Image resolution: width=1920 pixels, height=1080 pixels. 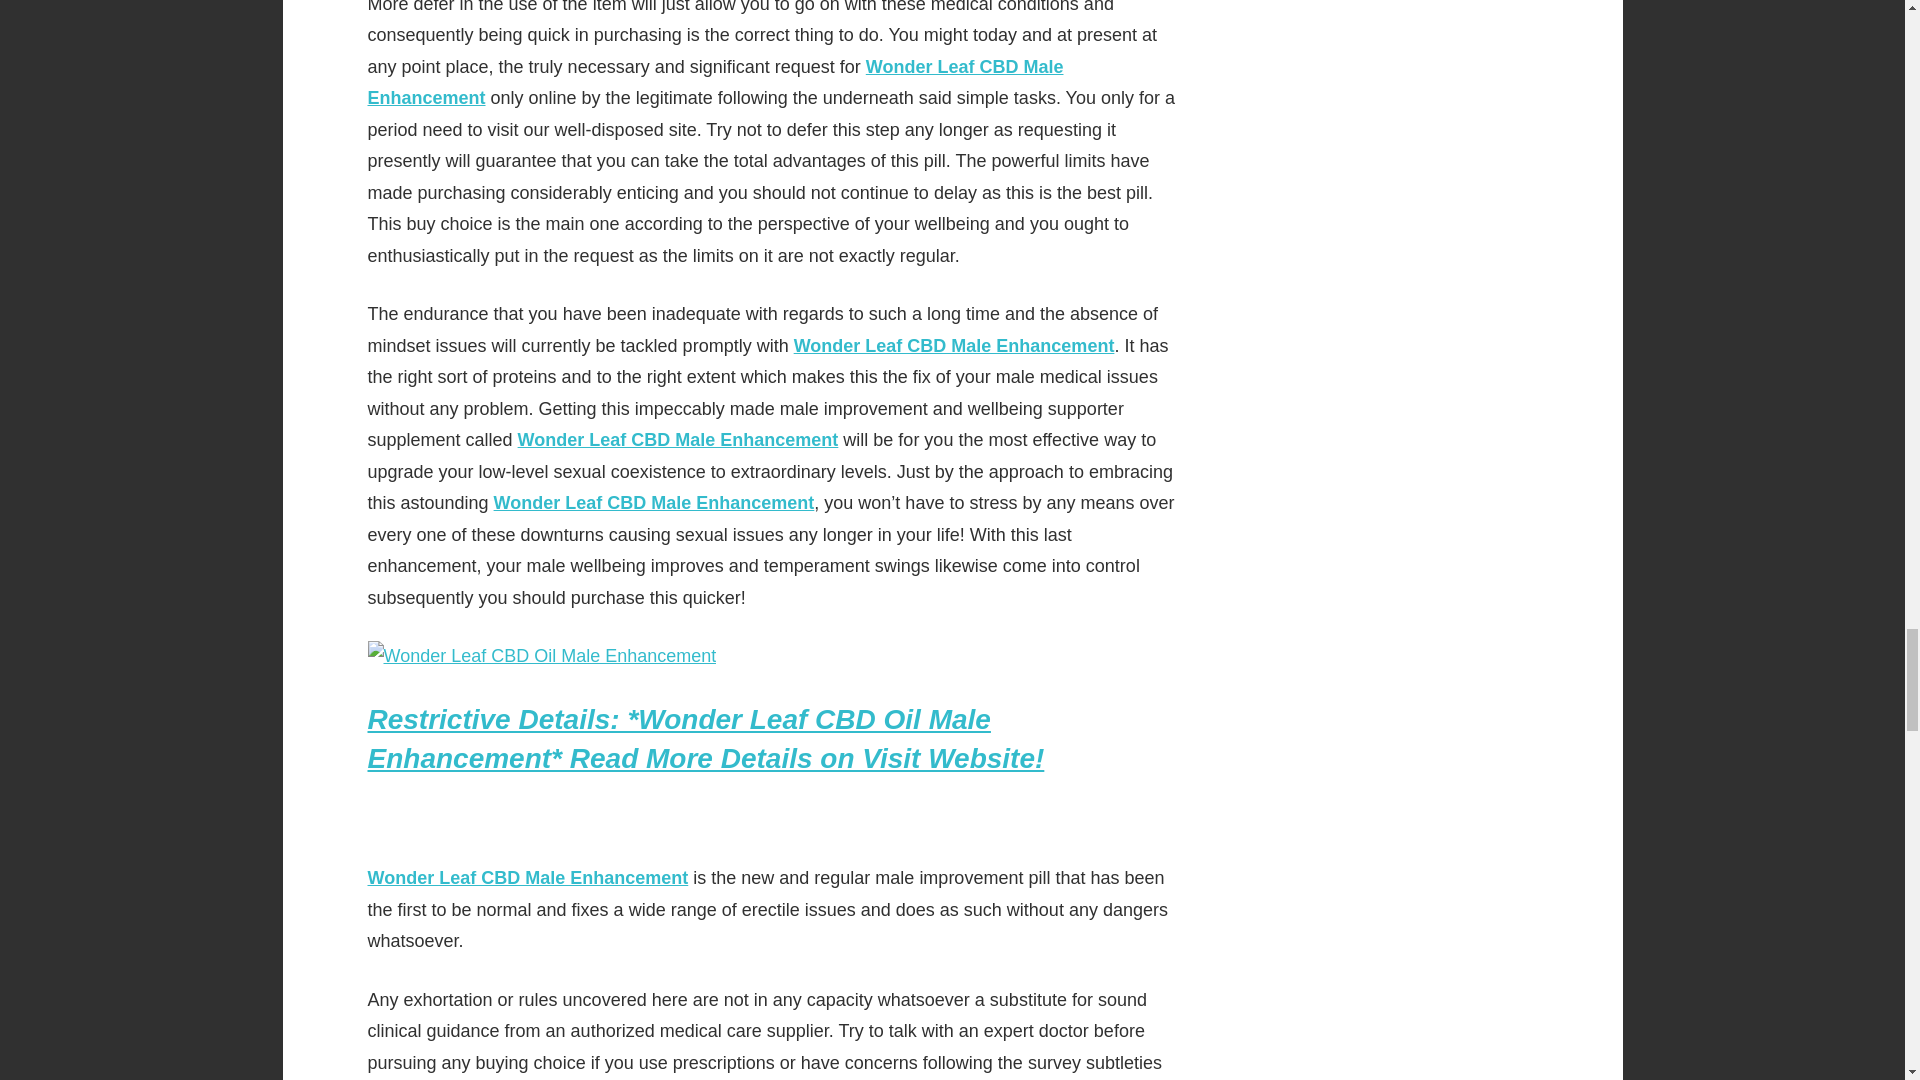 What do you see at coordinates (716, 83) in the screenshot?
I see `Wonder Leaf CBD Male Enhancement` at bounding box center [716, 83].